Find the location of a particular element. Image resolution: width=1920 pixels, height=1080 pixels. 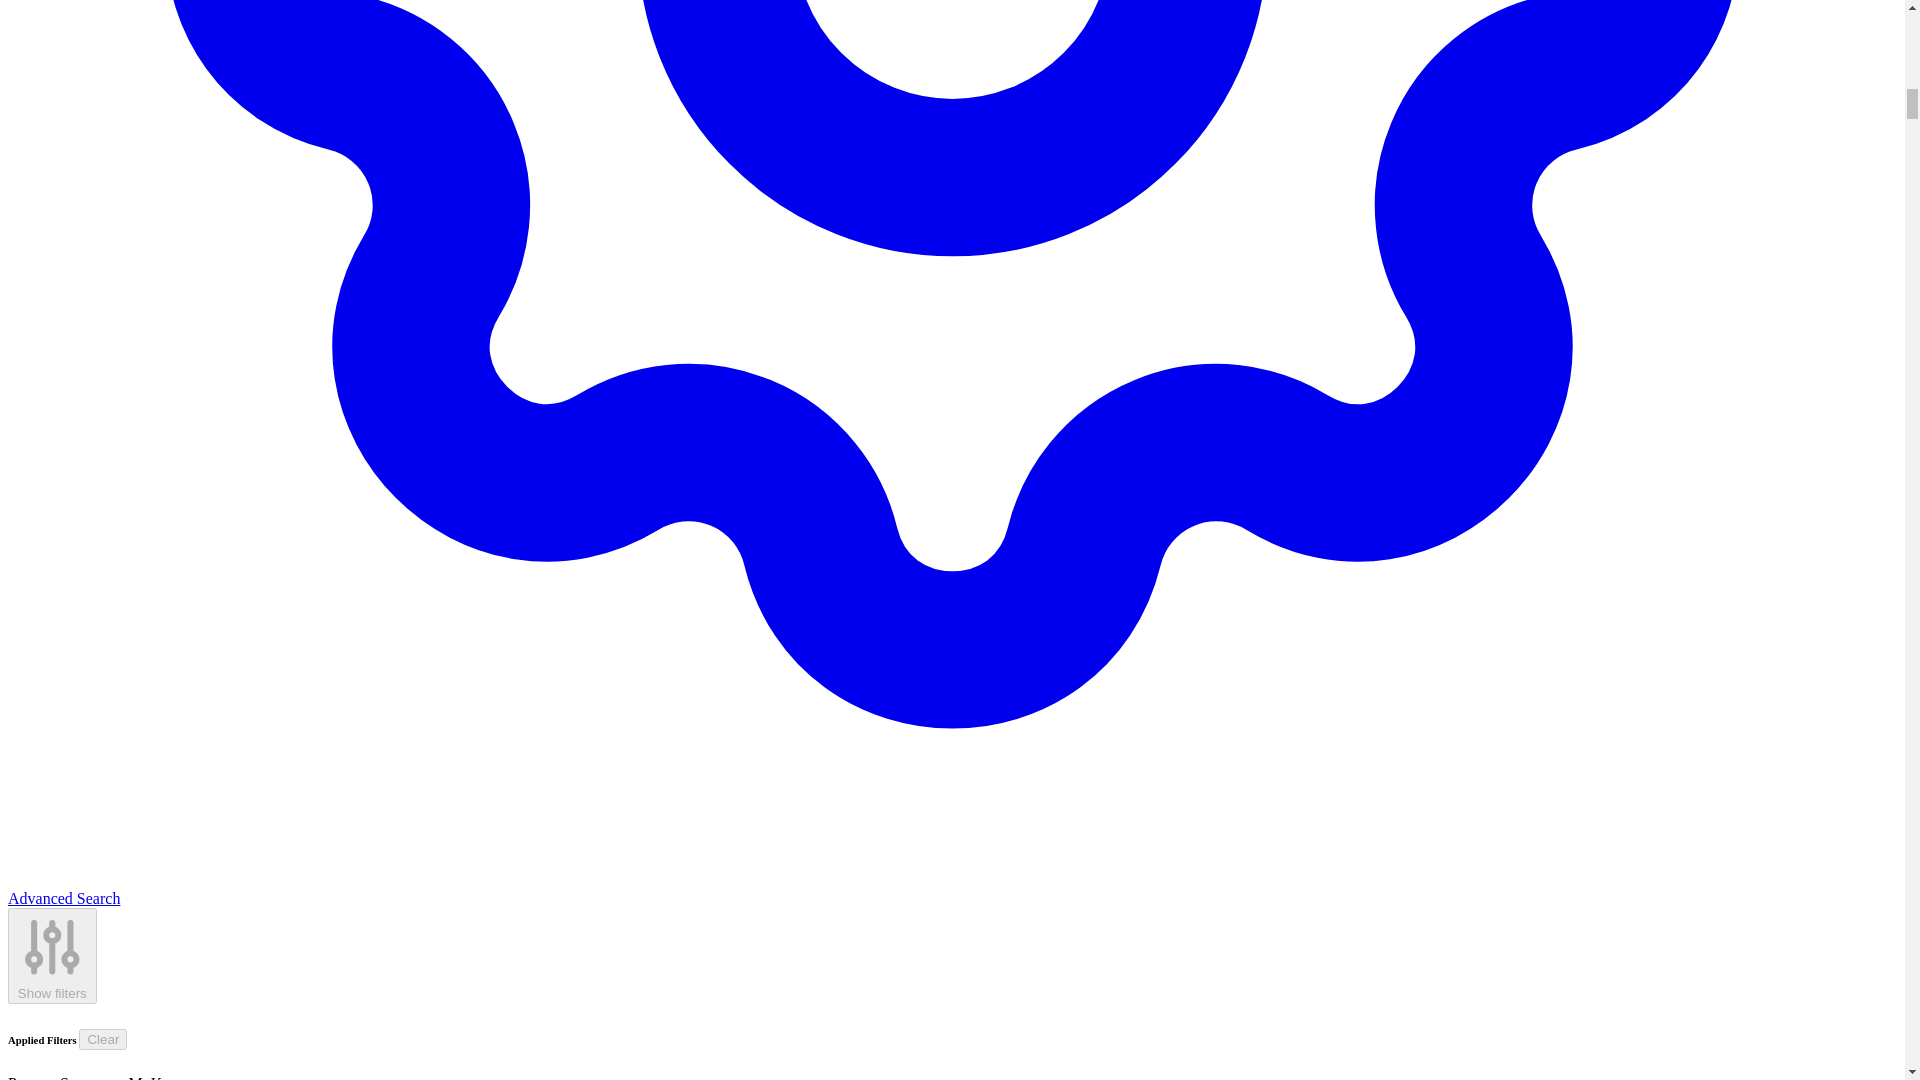

Clear is located at coordinates (102, 1039).